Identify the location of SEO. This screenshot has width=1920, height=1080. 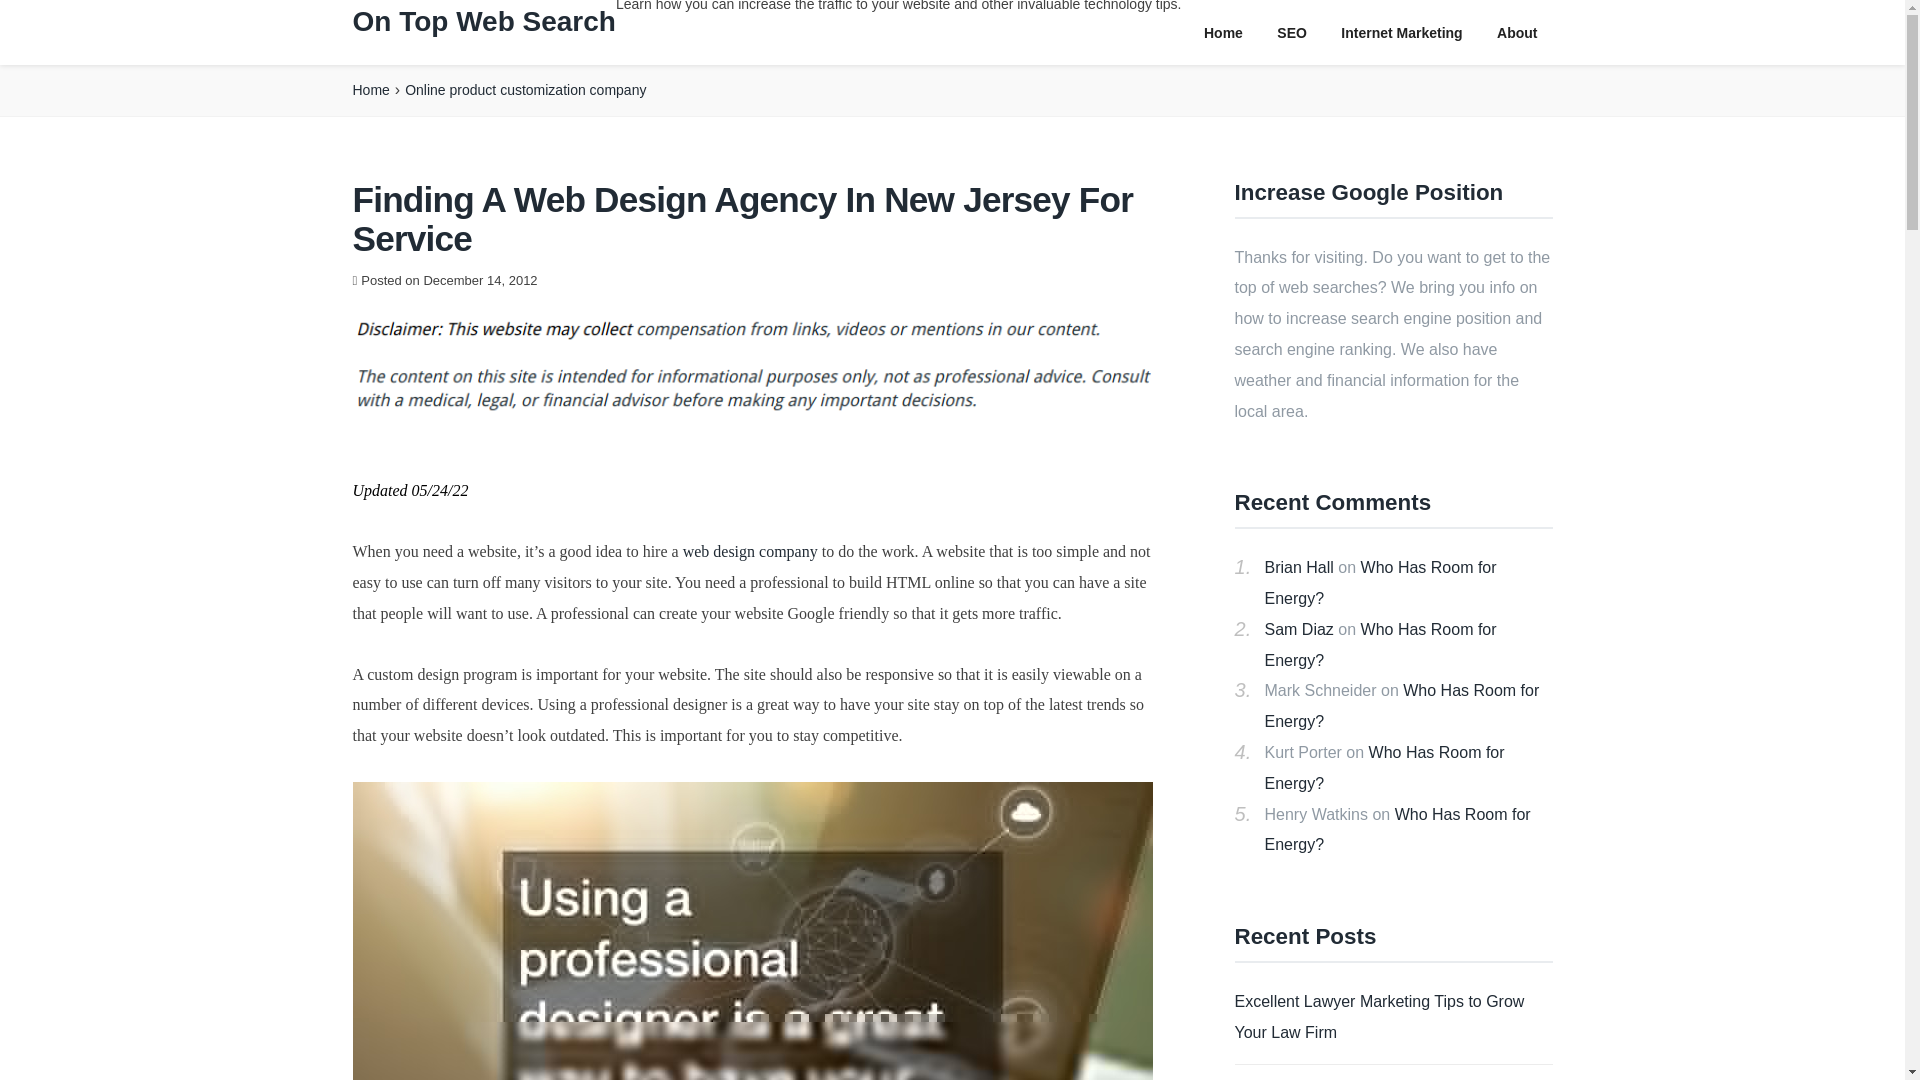
(1292, 33).